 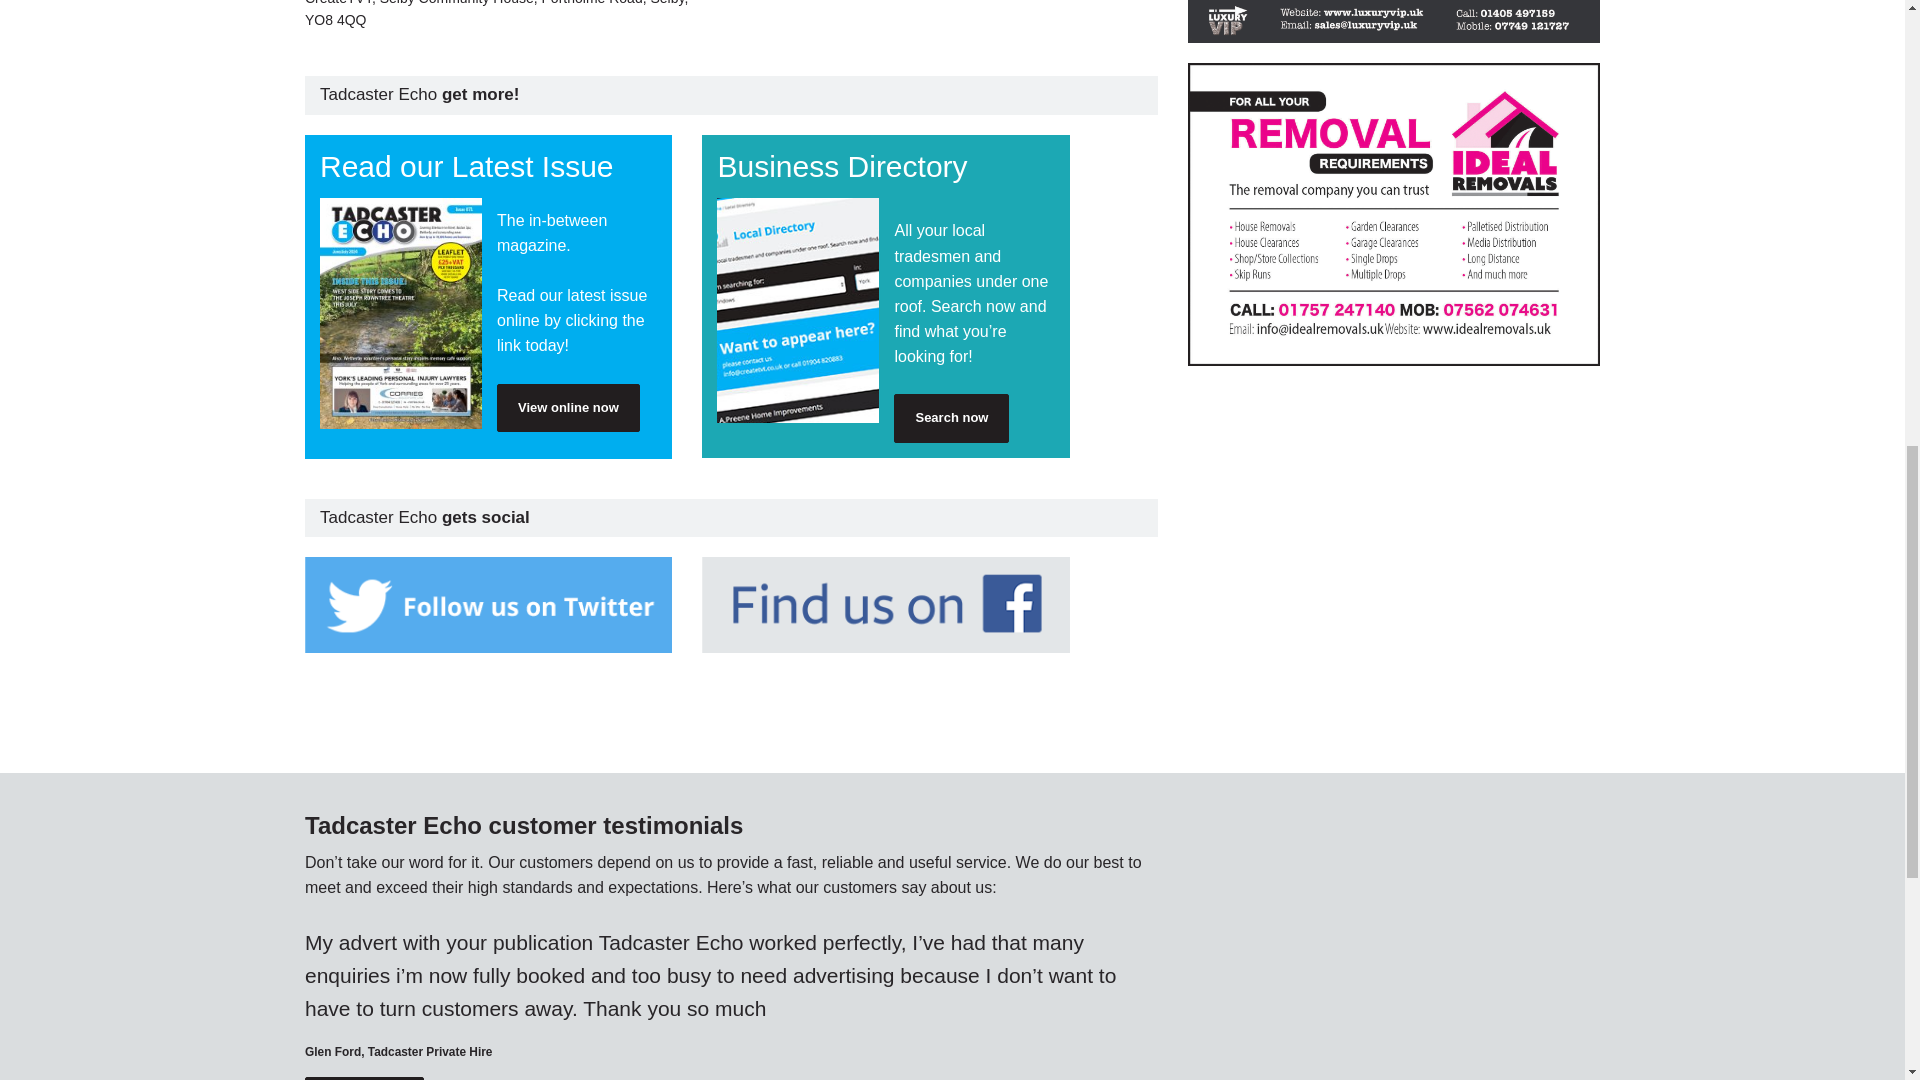 I want to click on Follow us on Twitter, so click(x=488, y=605).